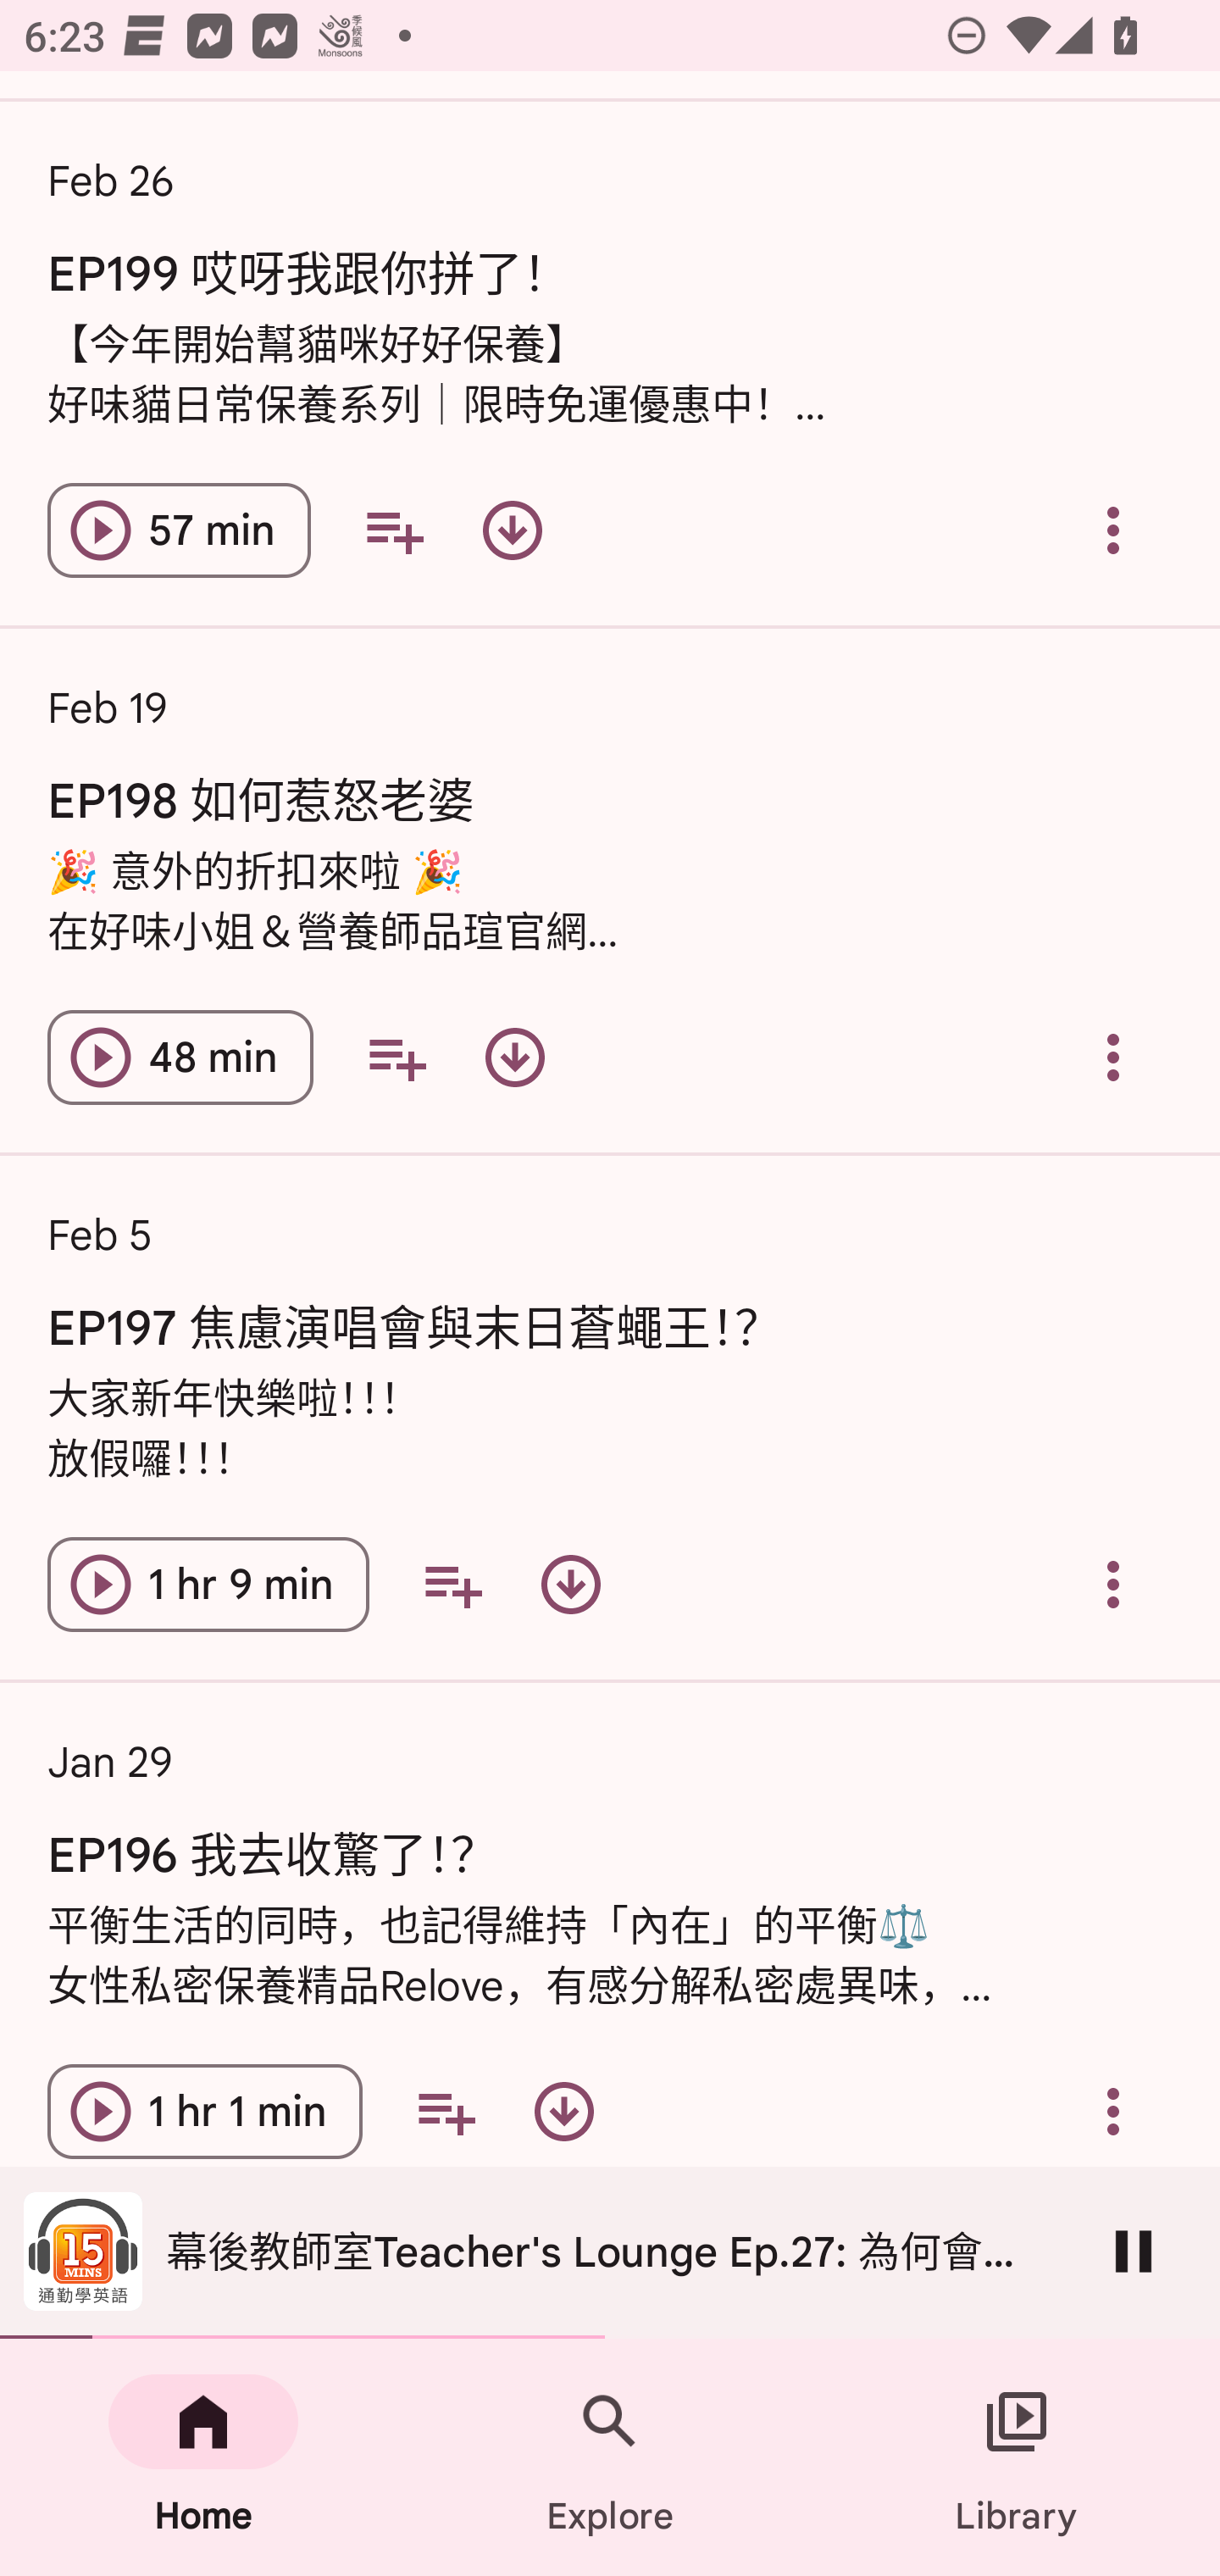 The width and height of the screenshot is (1220, 2576). I want to click on Overflow menu, so click(1113, 1058).